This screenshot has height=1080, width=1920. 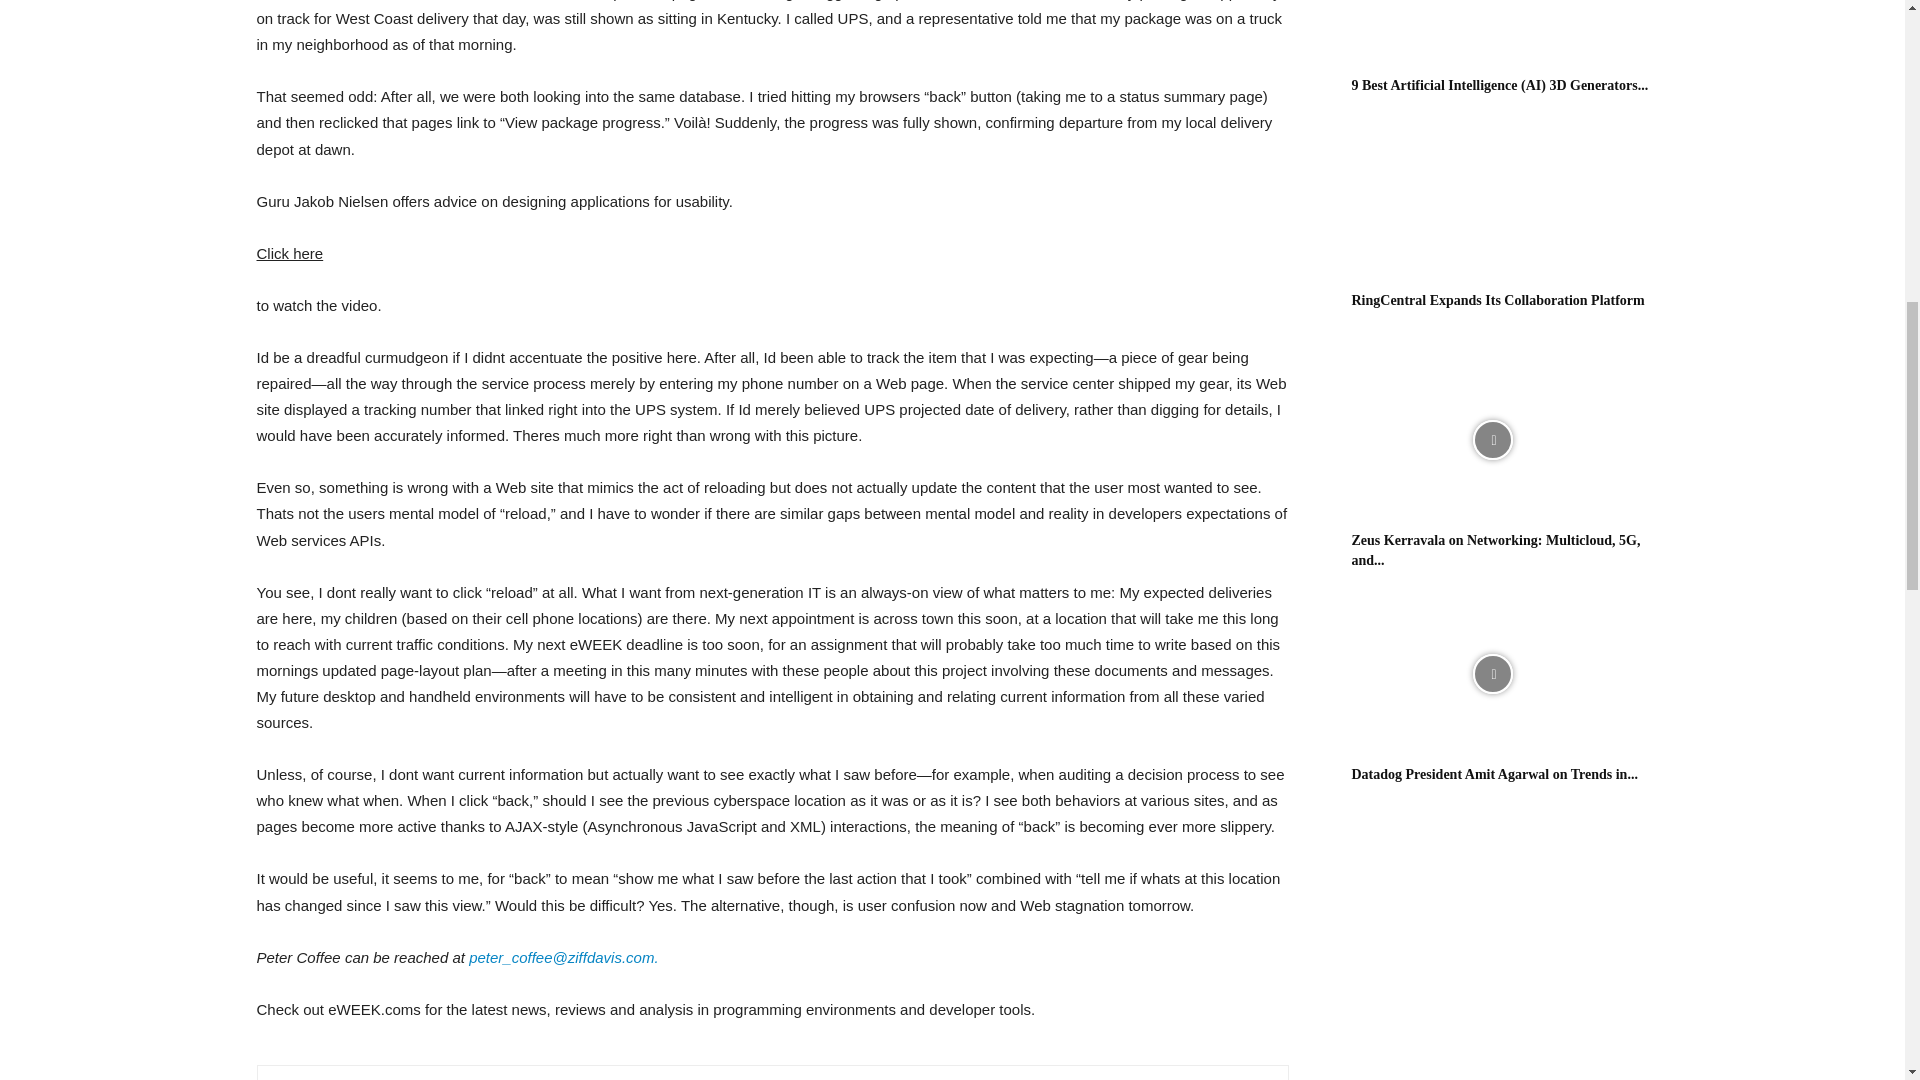 What do you see at coordinates (1492, 440) in the screenshot?
I see `Zeus Kerravala on Networking: Multicloud, 5G, and Automation` at bounding box center [1492, 440].